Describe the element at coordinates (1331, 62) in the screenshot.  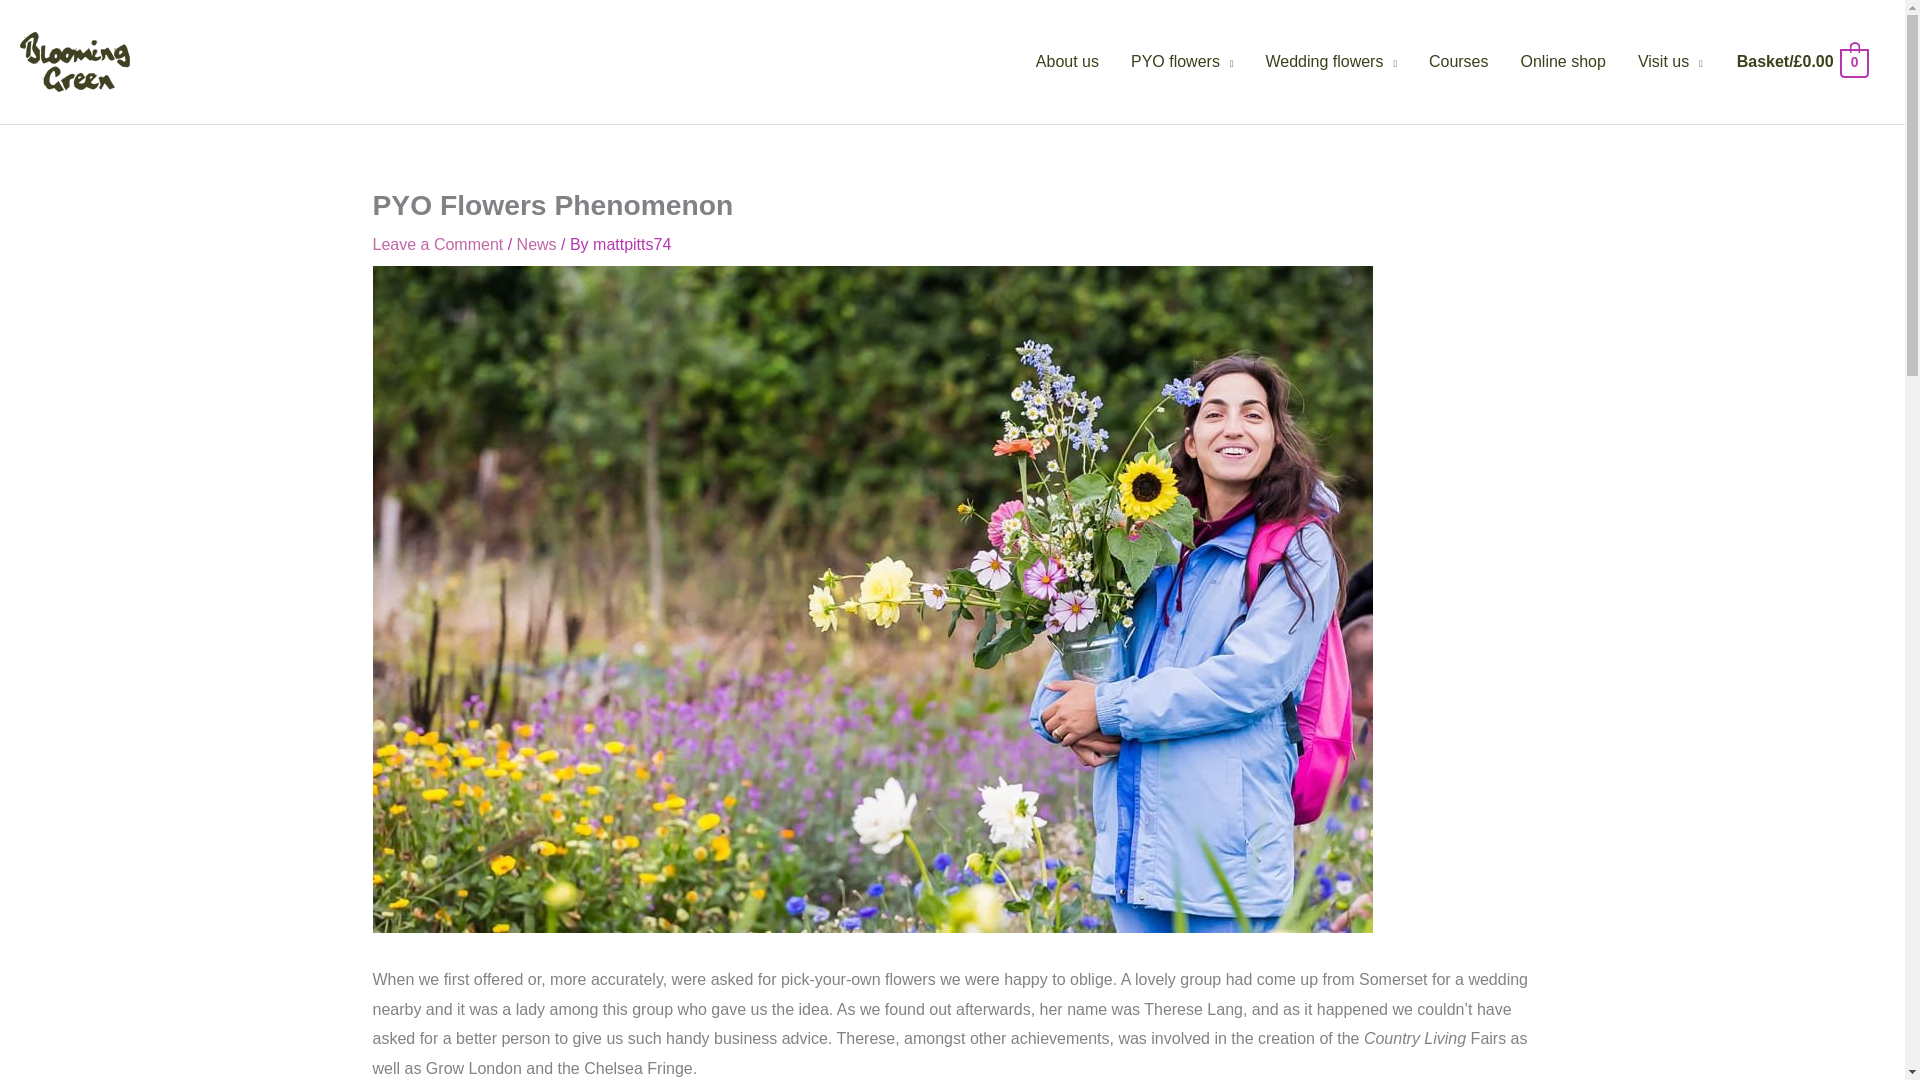
I see `Wedding flowers` at that location.